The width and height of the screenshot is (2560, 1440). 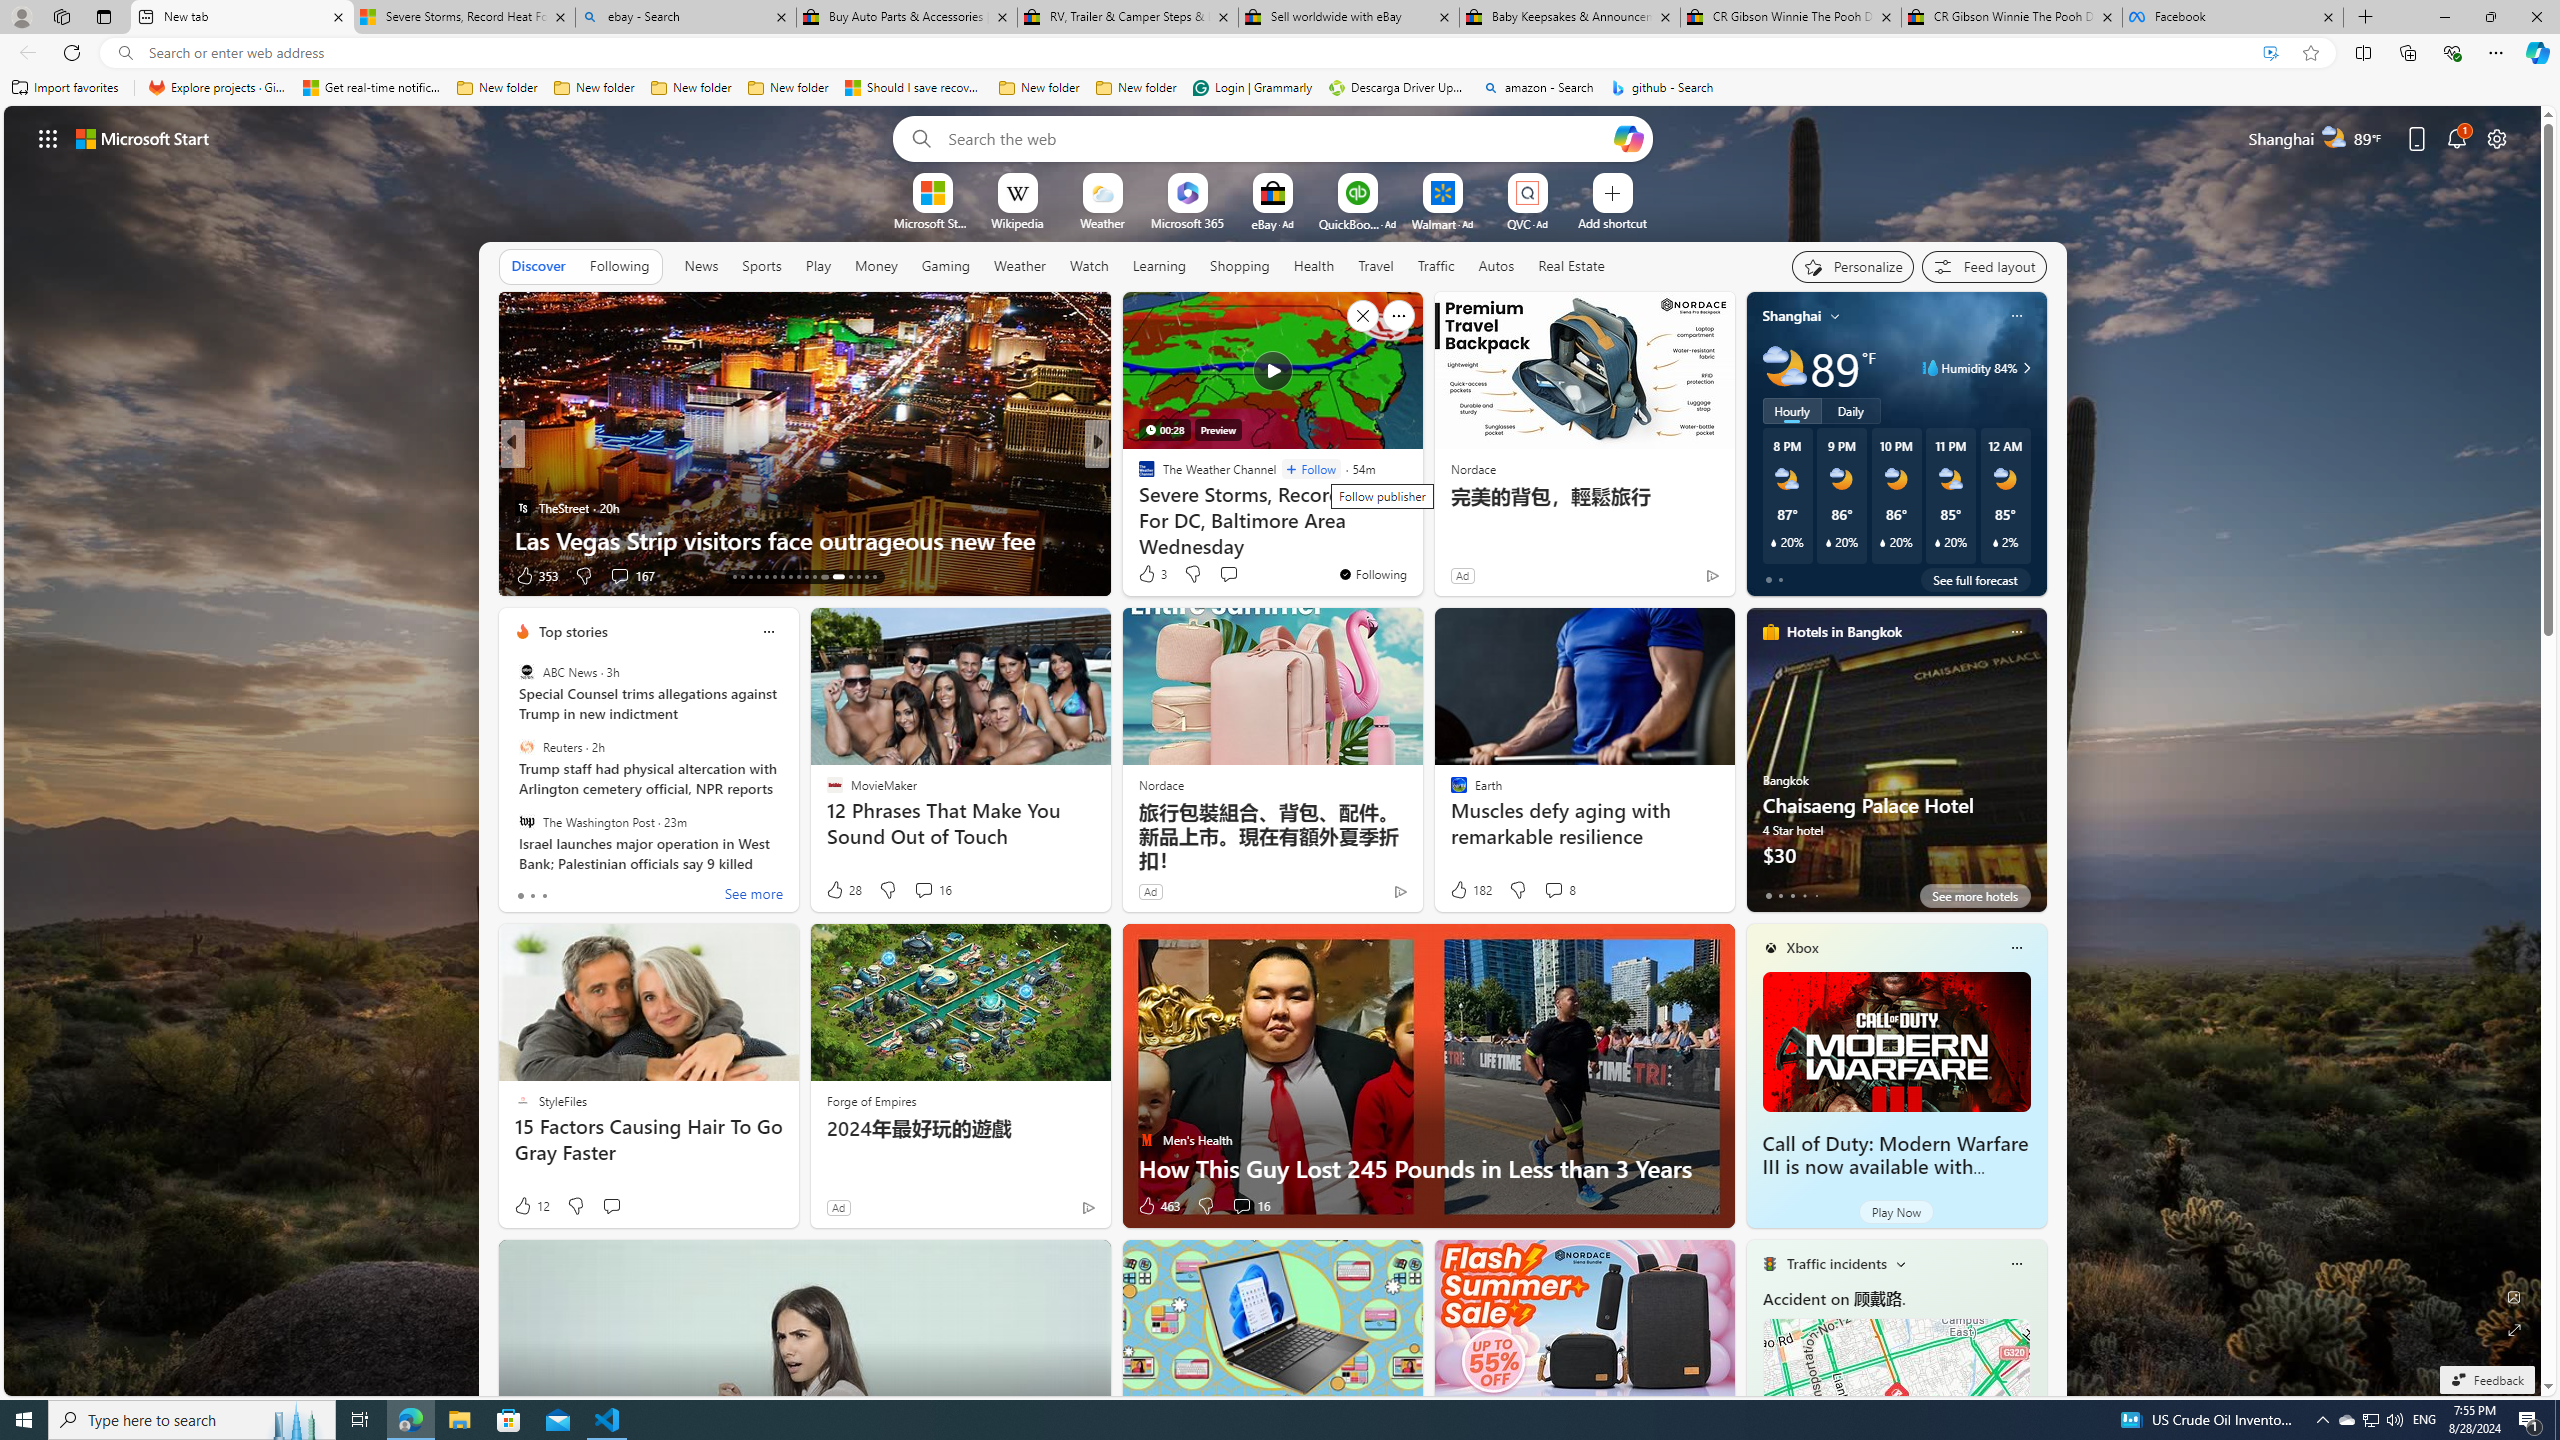 I want to click on Real Estate, so click(x=1572, y=265).